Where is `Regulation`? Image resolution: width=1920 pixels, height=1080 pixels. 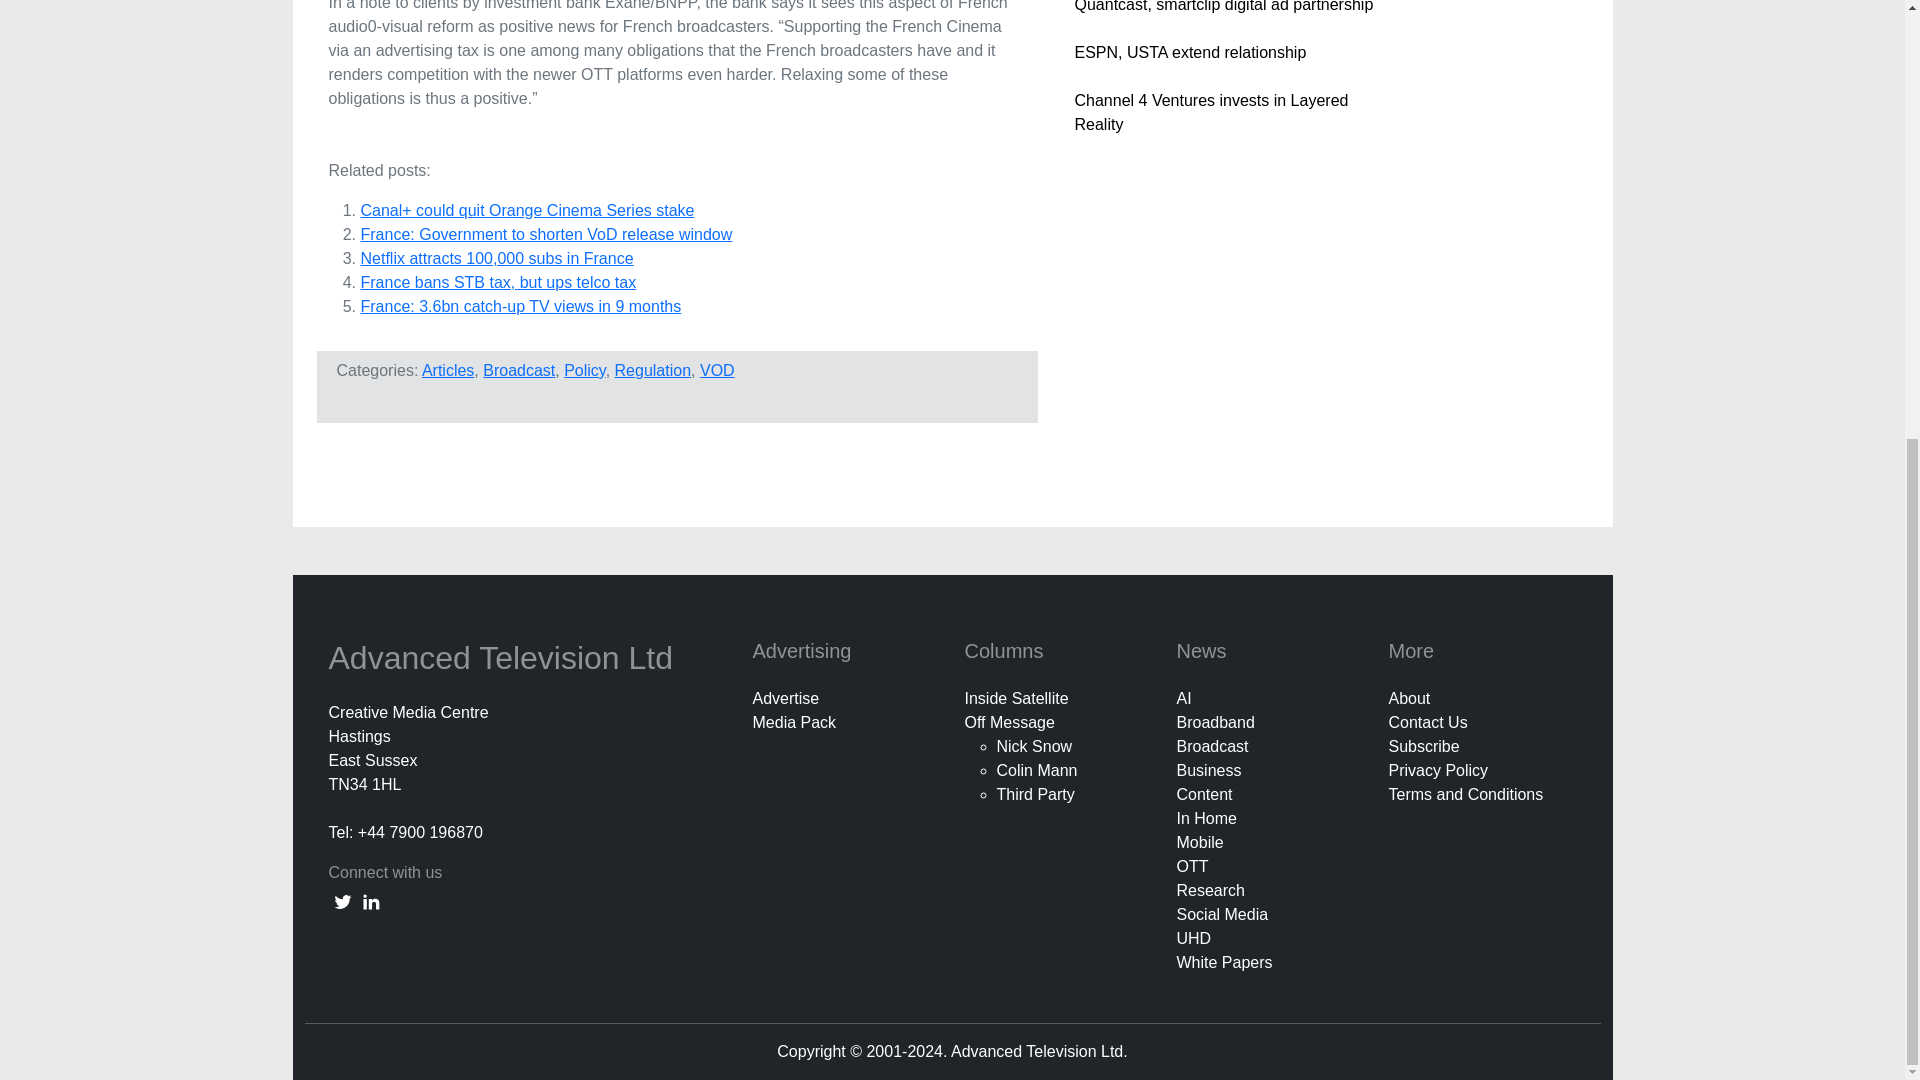
Regulation is located at coordinates (652, 370).